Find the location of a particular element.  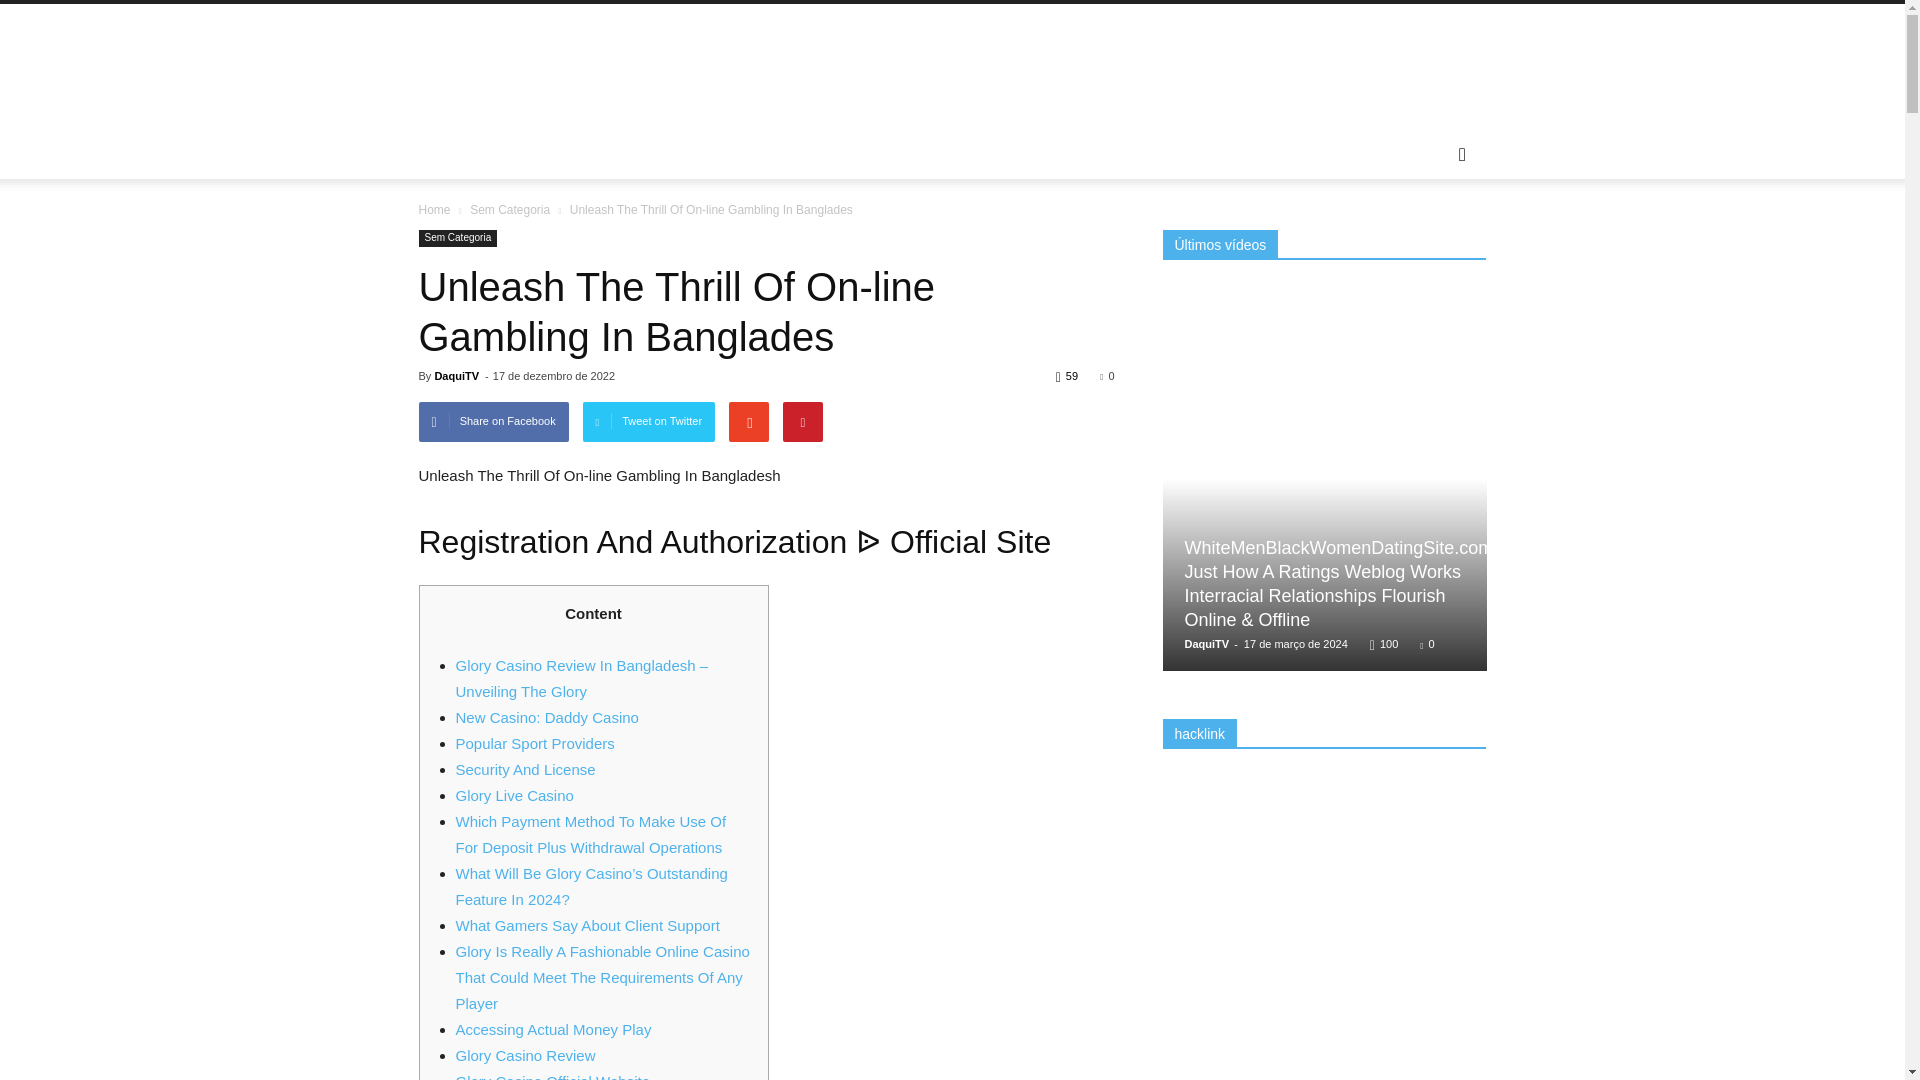

Sem Categoria is located at coordinates (510, 210).